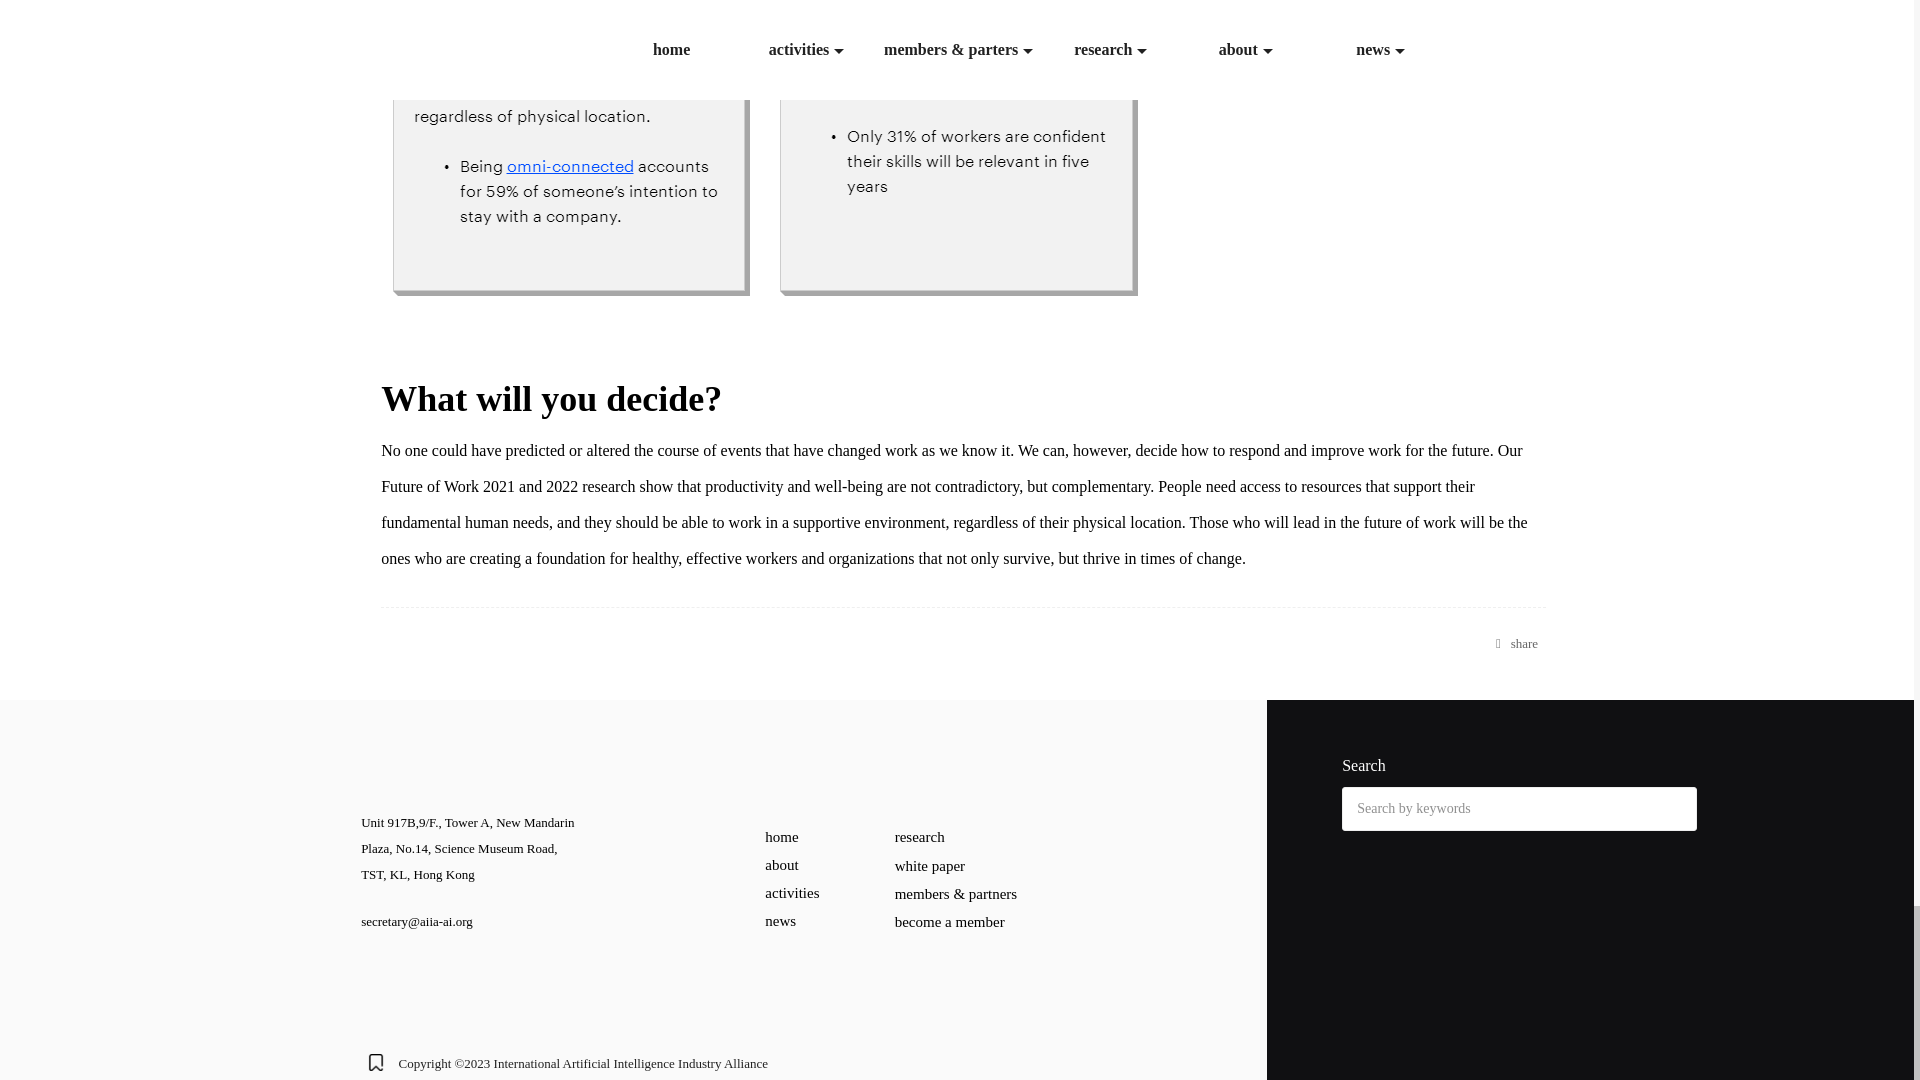 Image resolution: width=1920 pixels, height=1080 pixels. What do you see at coordinates (780, 920) in the screenshot?
I see `news` at bounding box center [780, 920].